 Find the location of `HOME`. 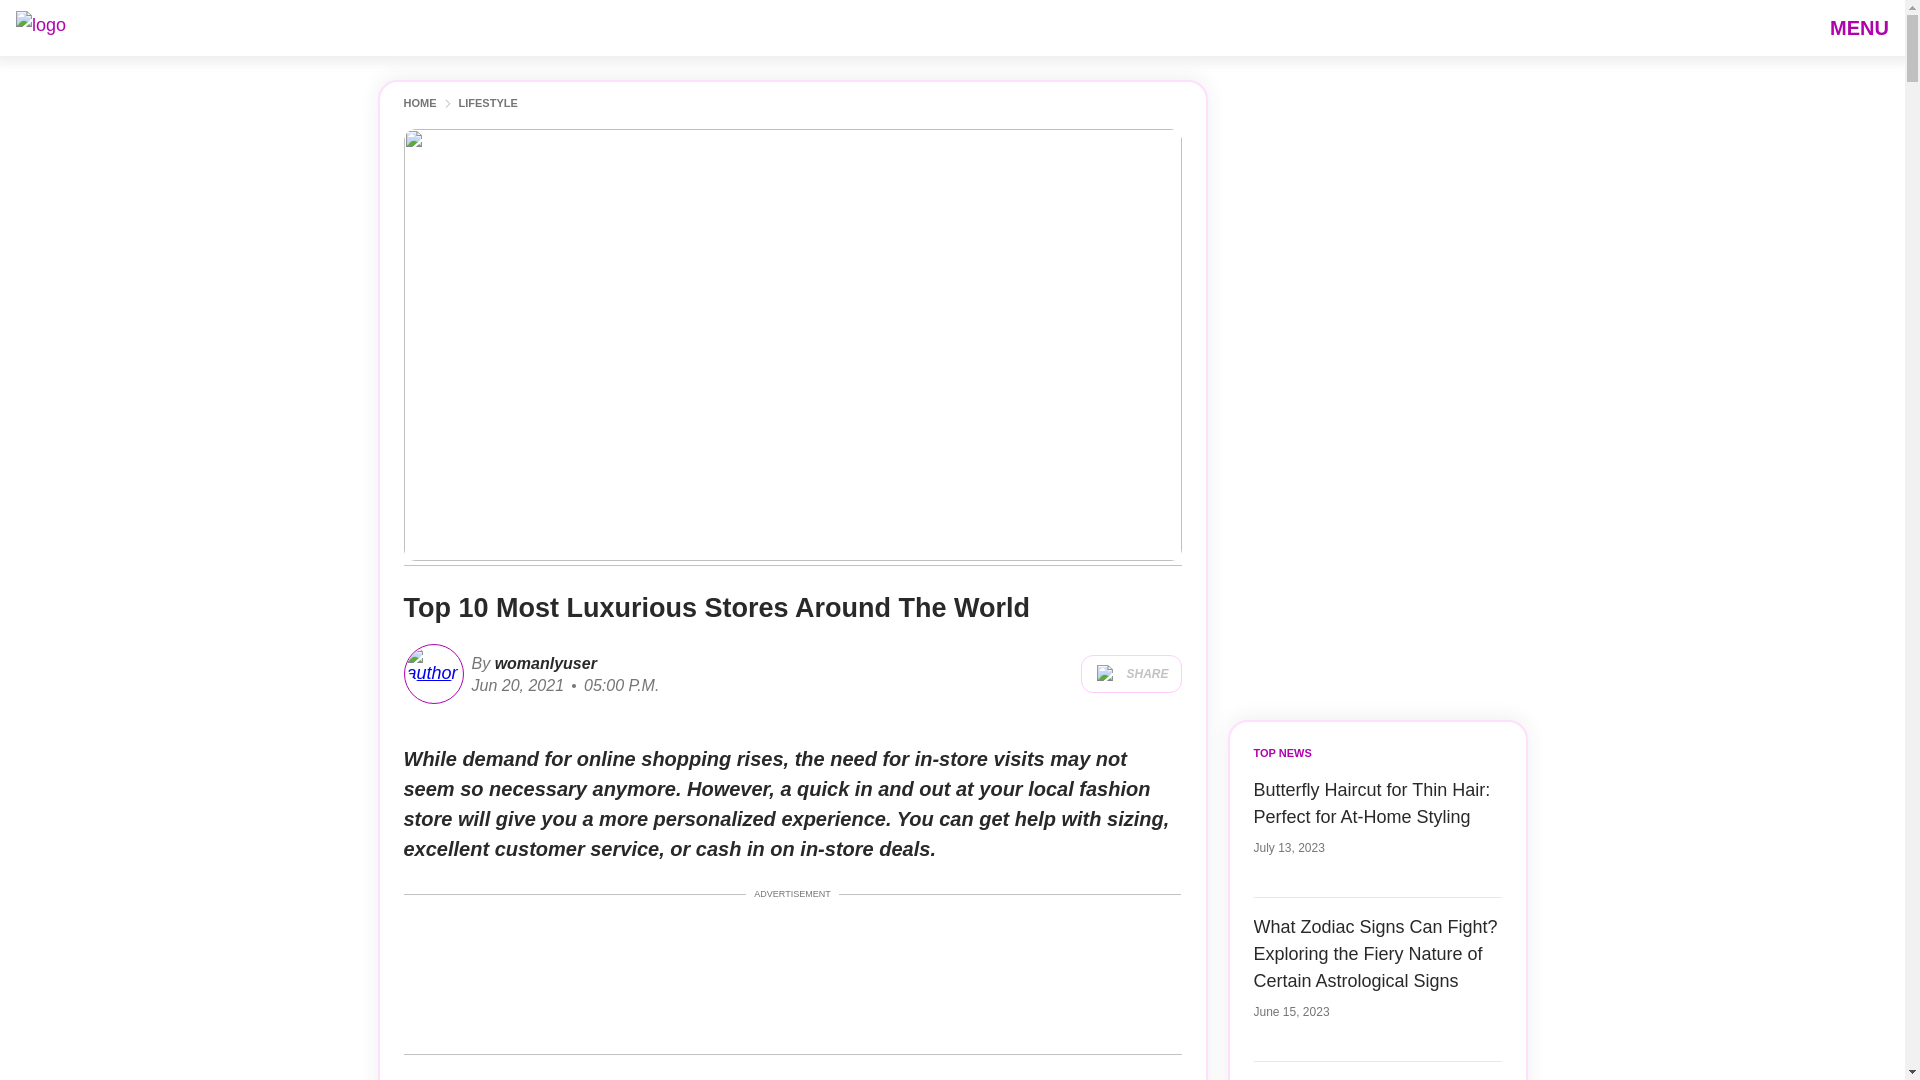

HOME is located at coordinates (420, 104).